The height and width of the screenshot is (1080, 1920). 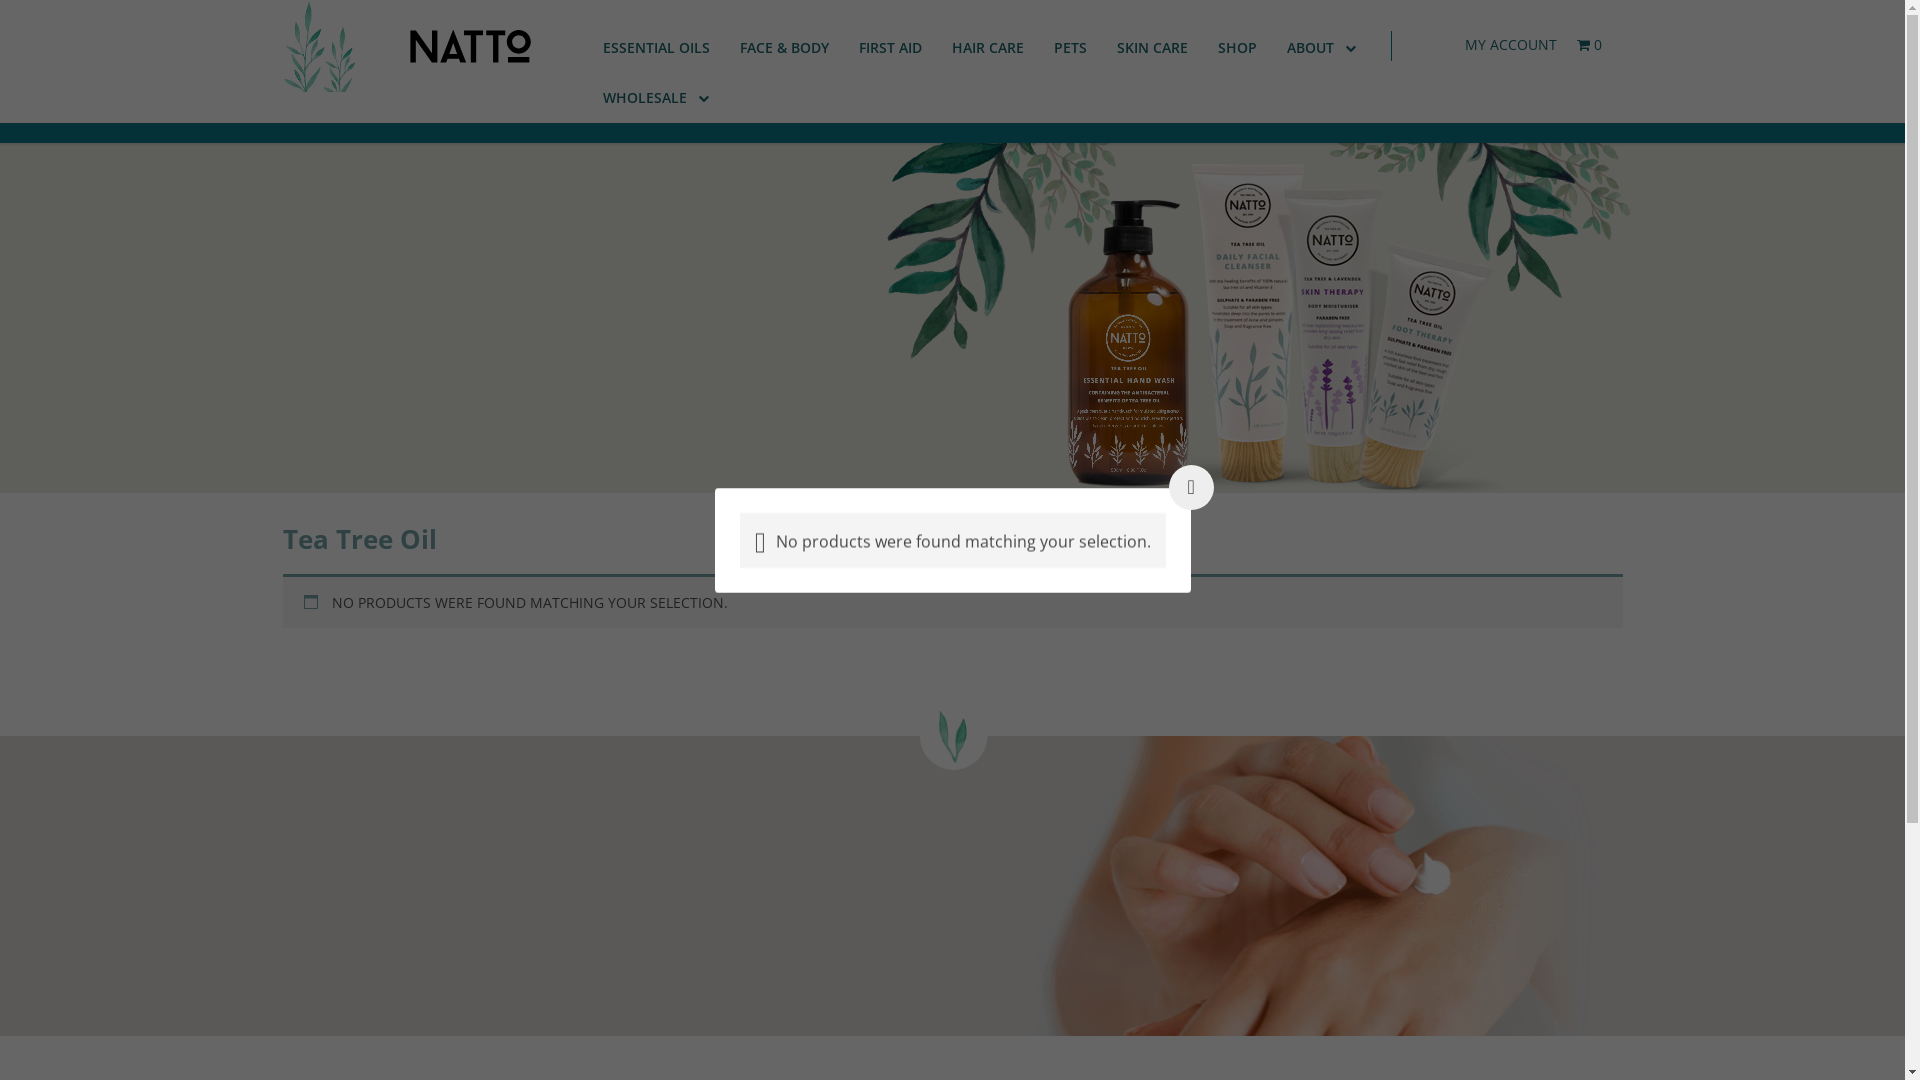 I want to click on ABOUT, so click(x=1322, y=48).